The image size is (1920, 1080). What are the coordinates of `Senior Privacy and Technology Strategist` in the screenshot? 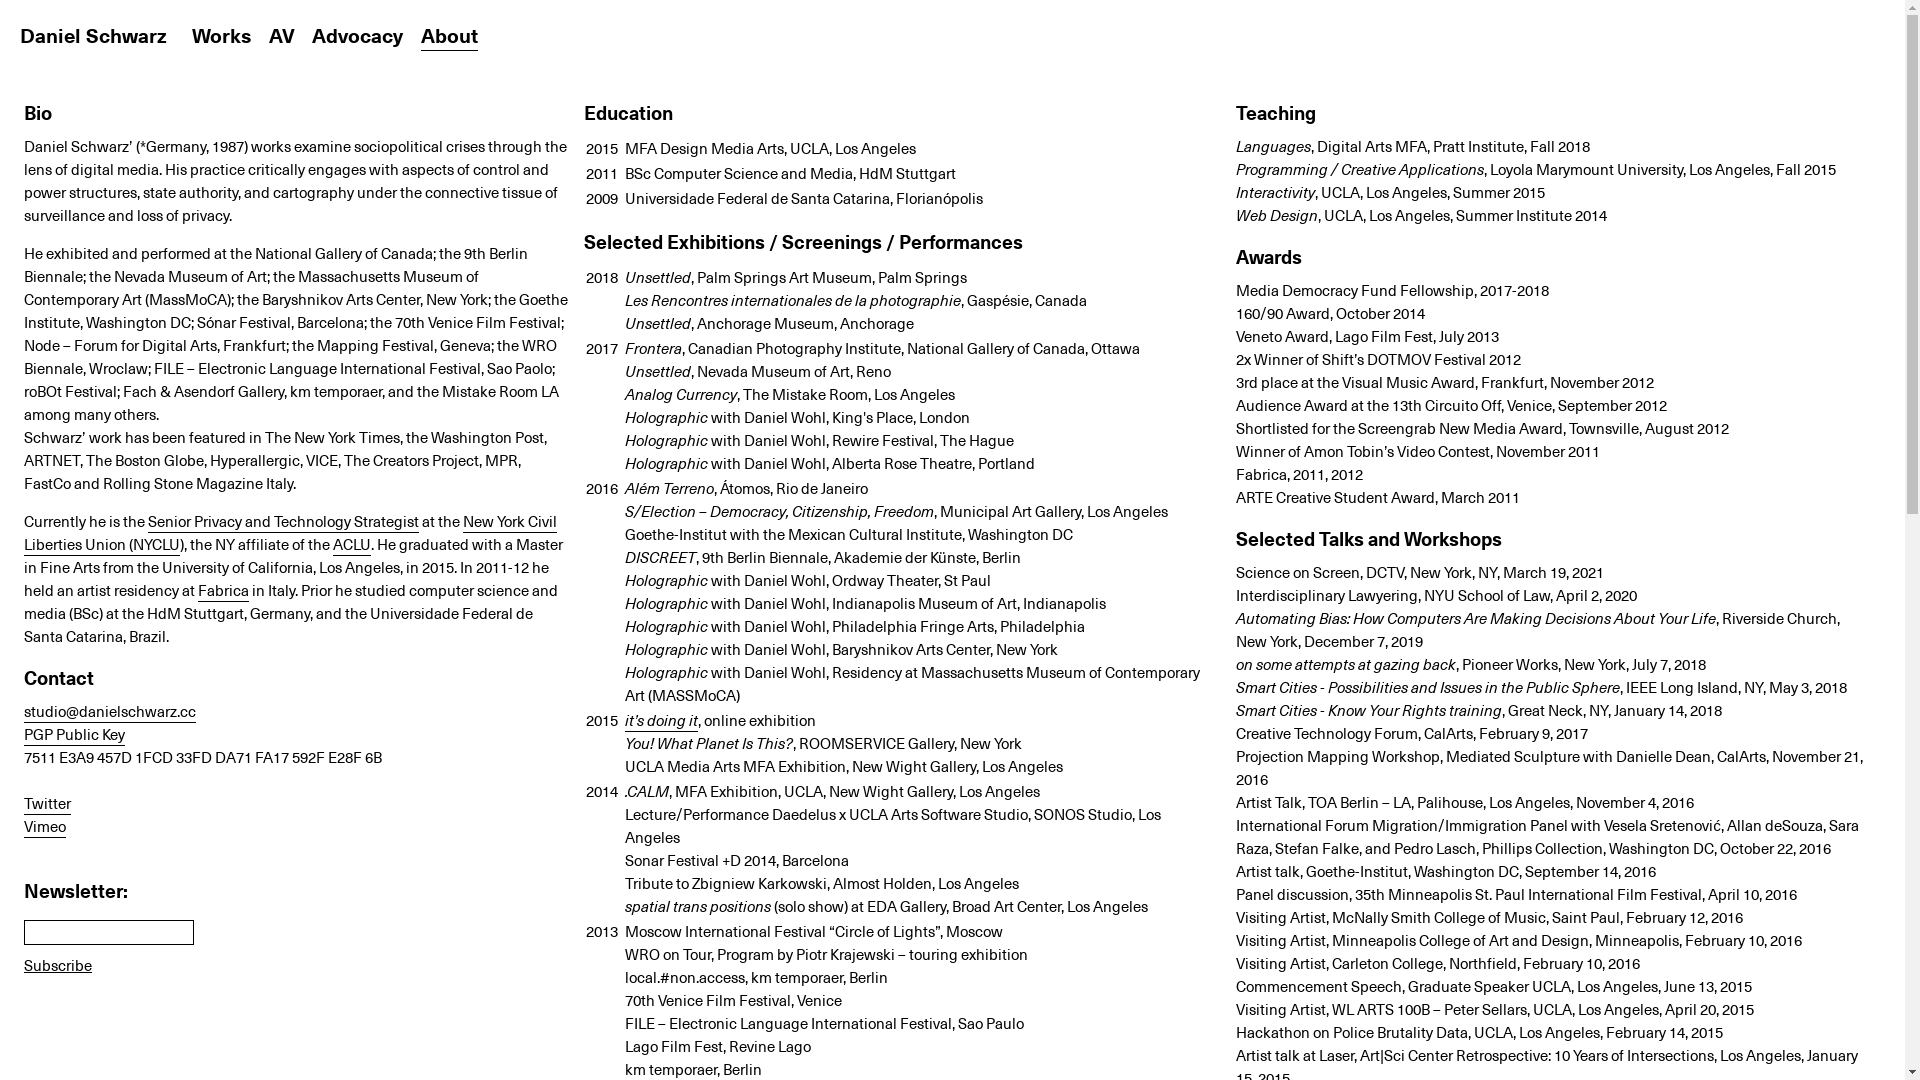 It's located at (284, 520).